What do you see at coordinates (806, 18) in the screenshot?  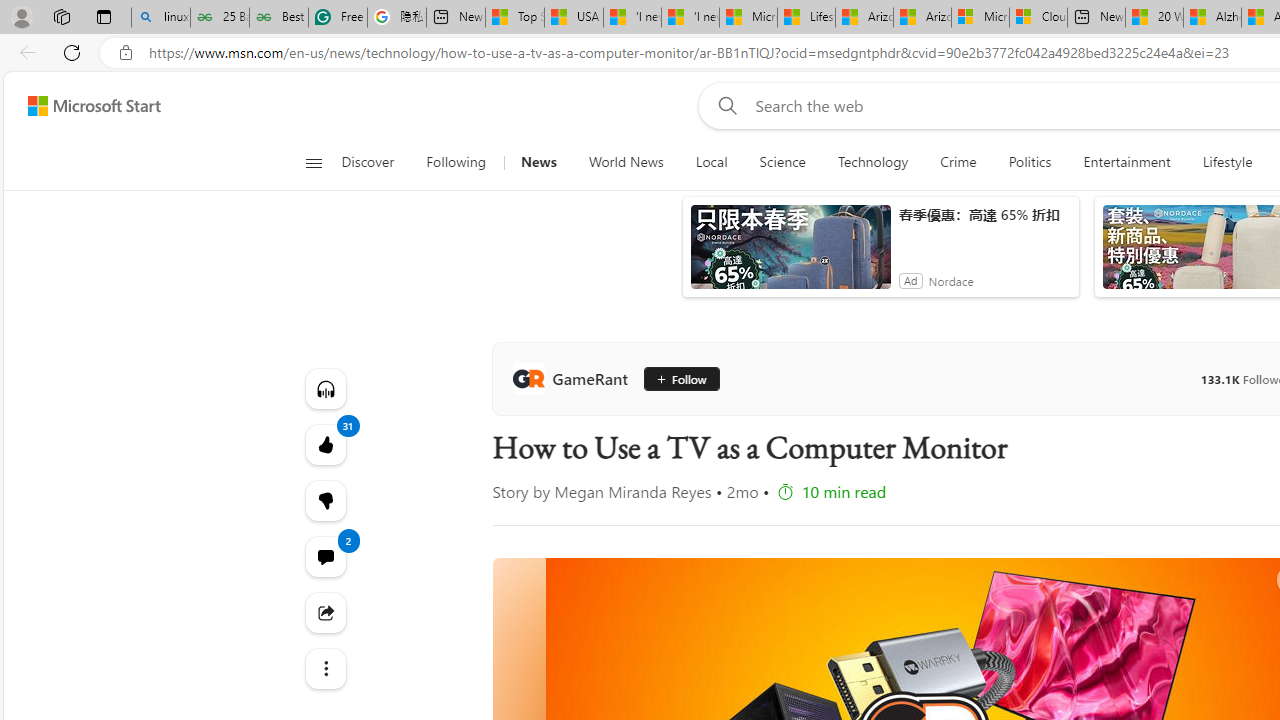 I see `Lifestyle - MSN` at bounding box center [806, 18].